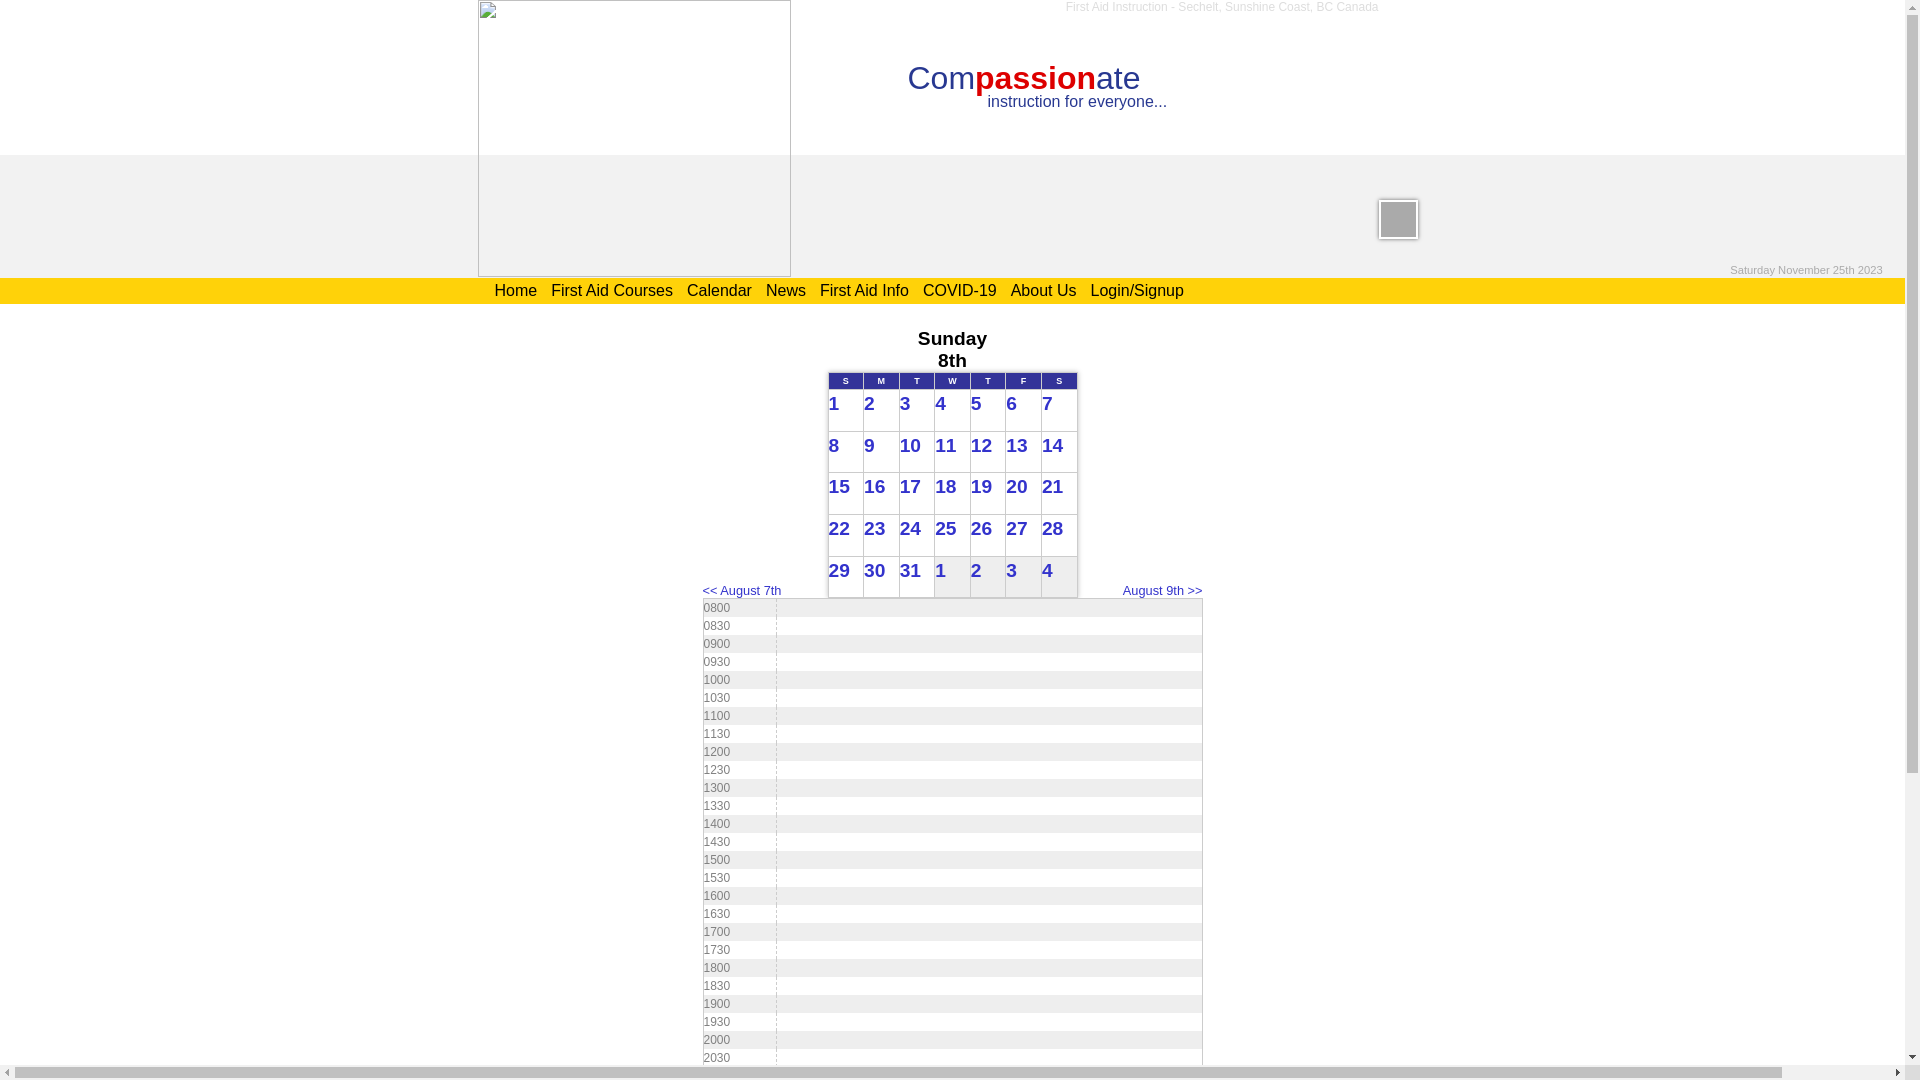 This screenshot has width=1920, height=1080. Describe the element at coordinates (988, 411) in the screenshot. I see `5` at that location.